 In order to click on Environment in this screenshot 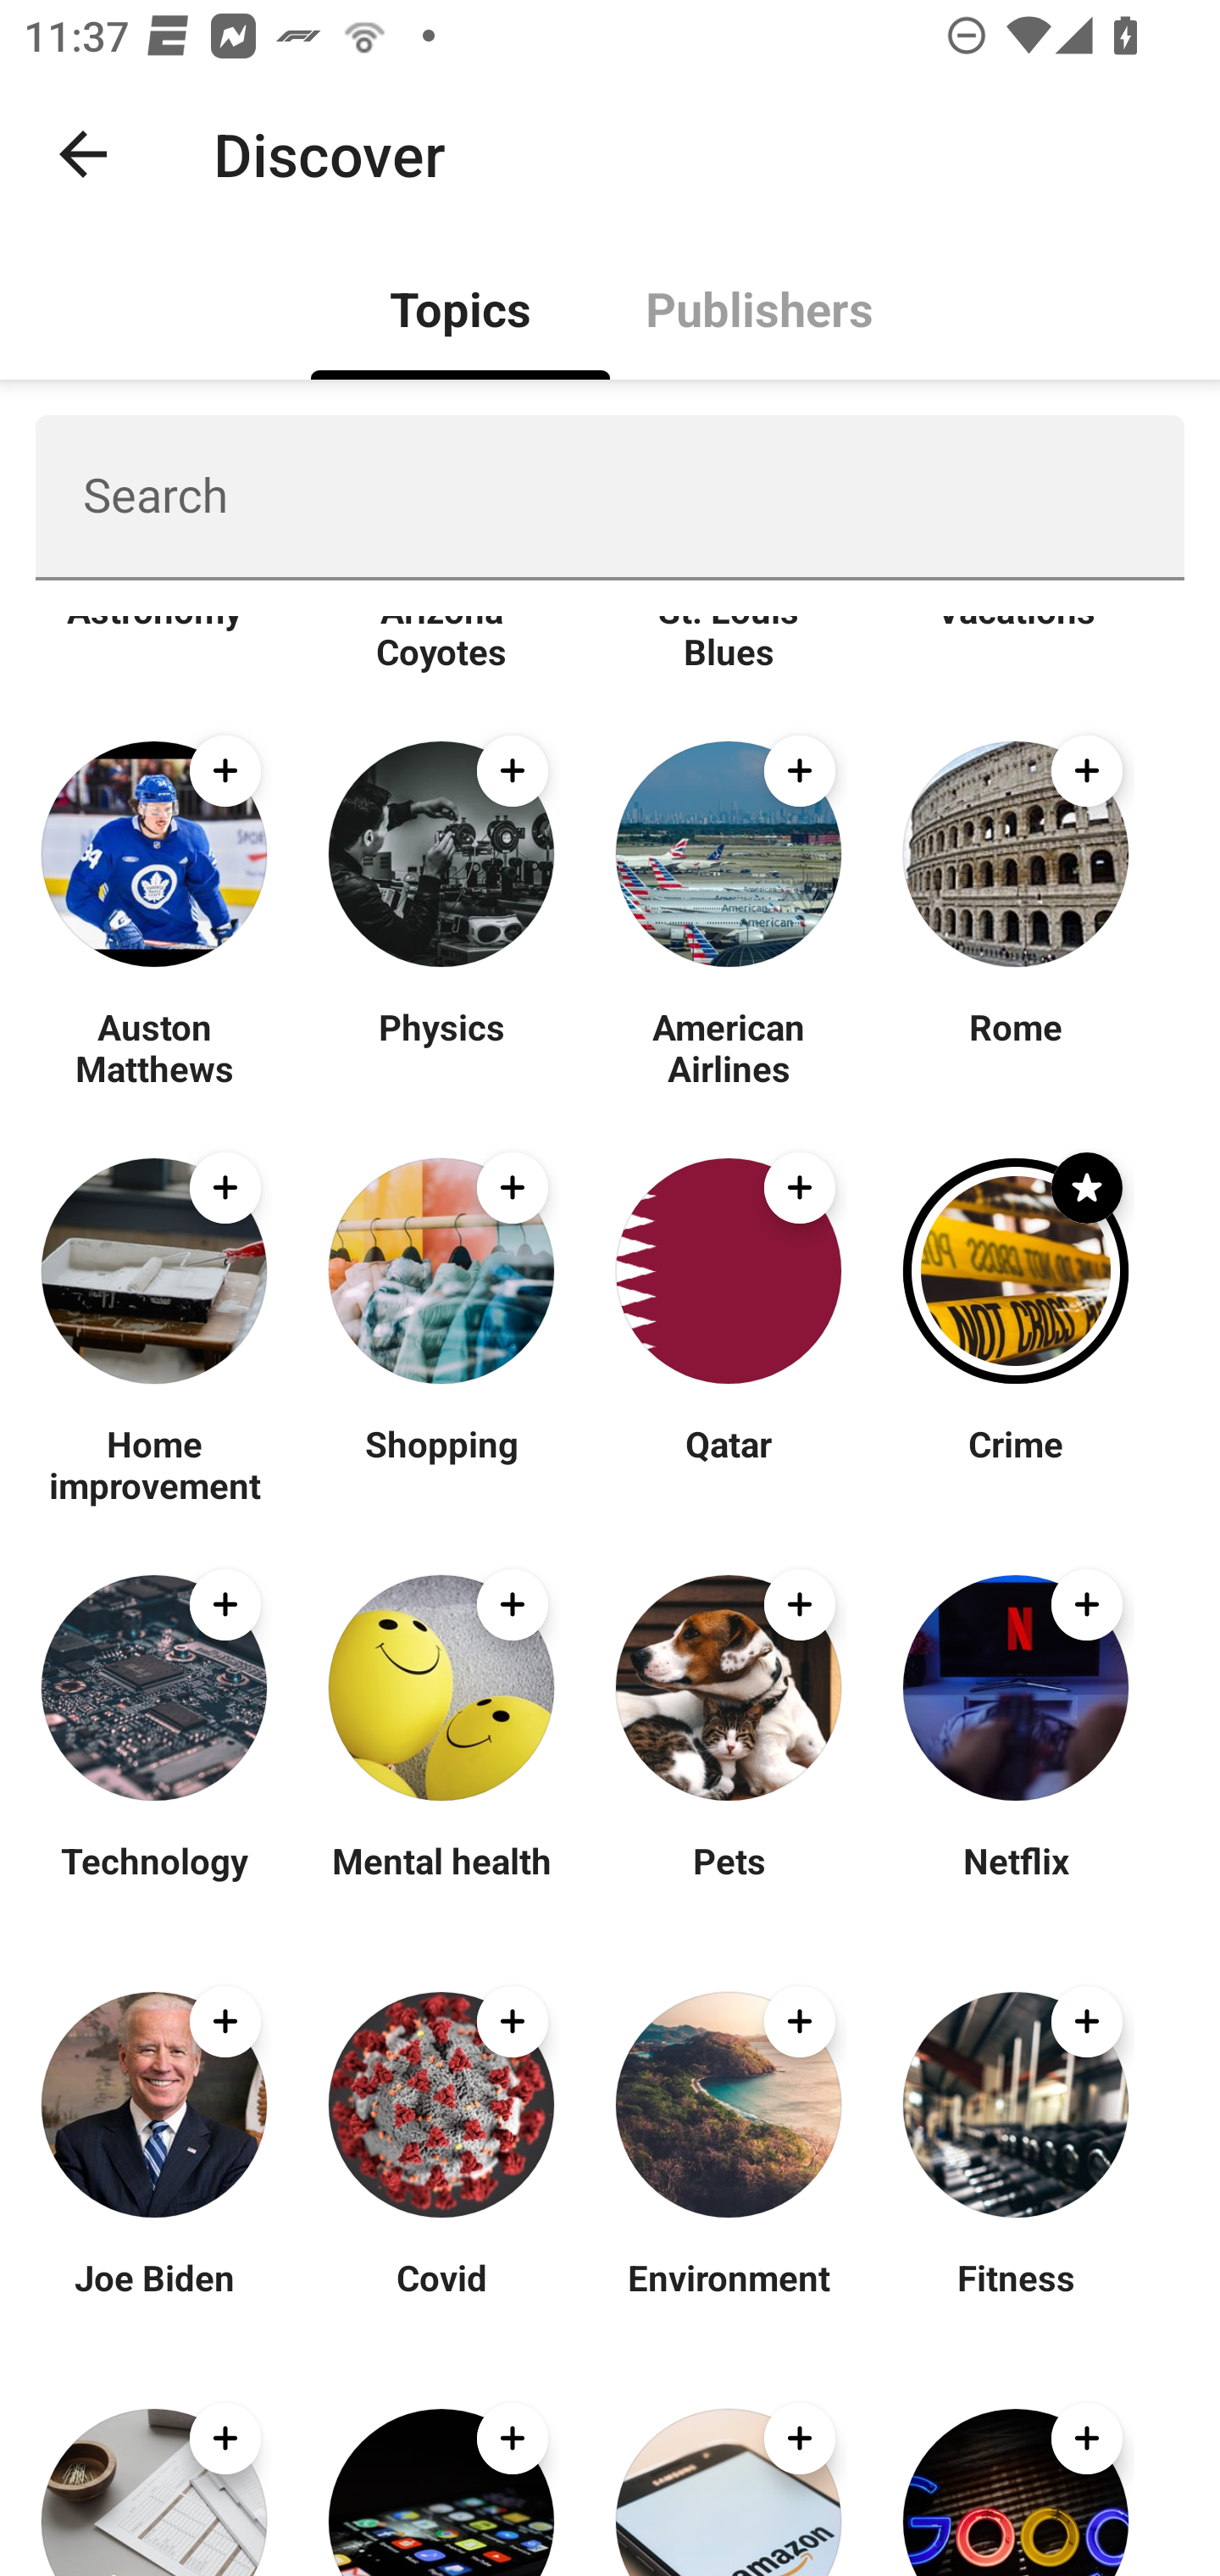, I will do `click(729, 2299)`.